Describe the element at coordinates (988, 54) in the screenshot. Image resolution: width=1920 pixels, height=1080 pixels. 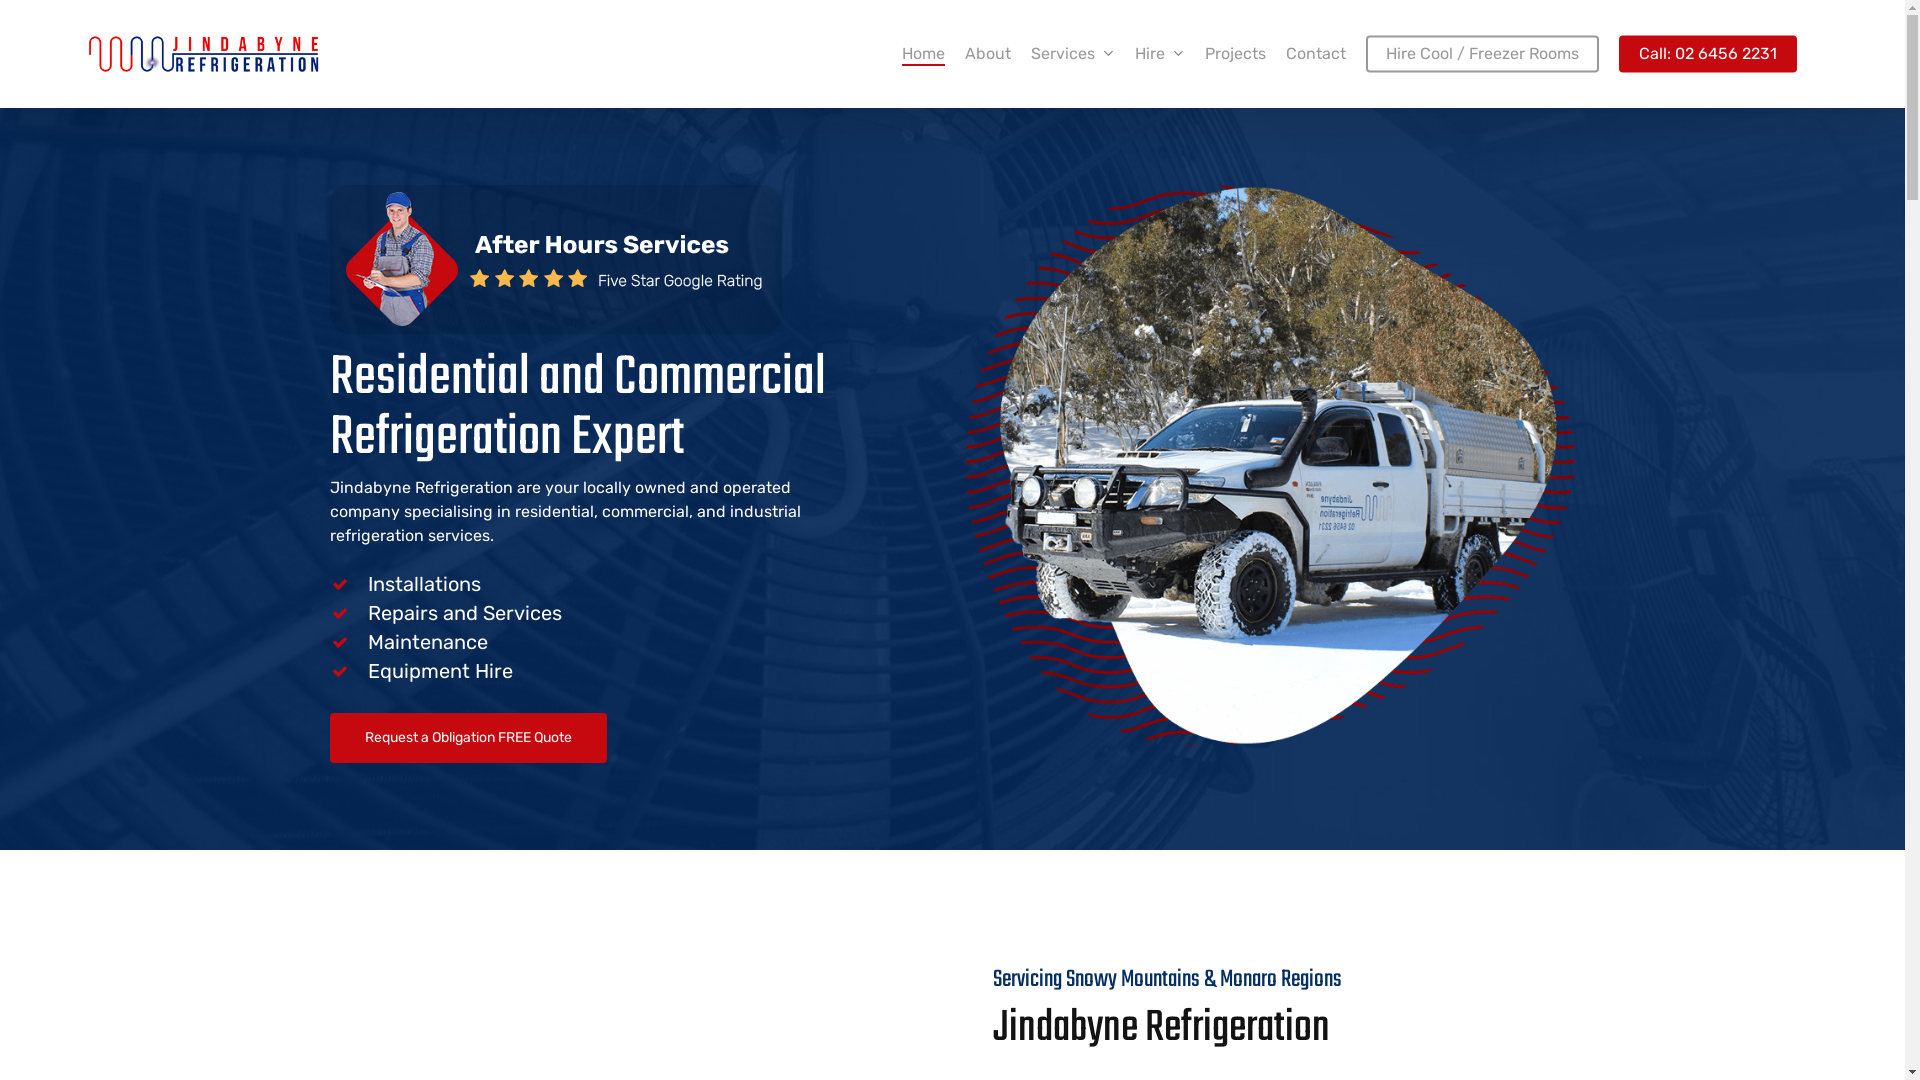
I see `About` at that location.